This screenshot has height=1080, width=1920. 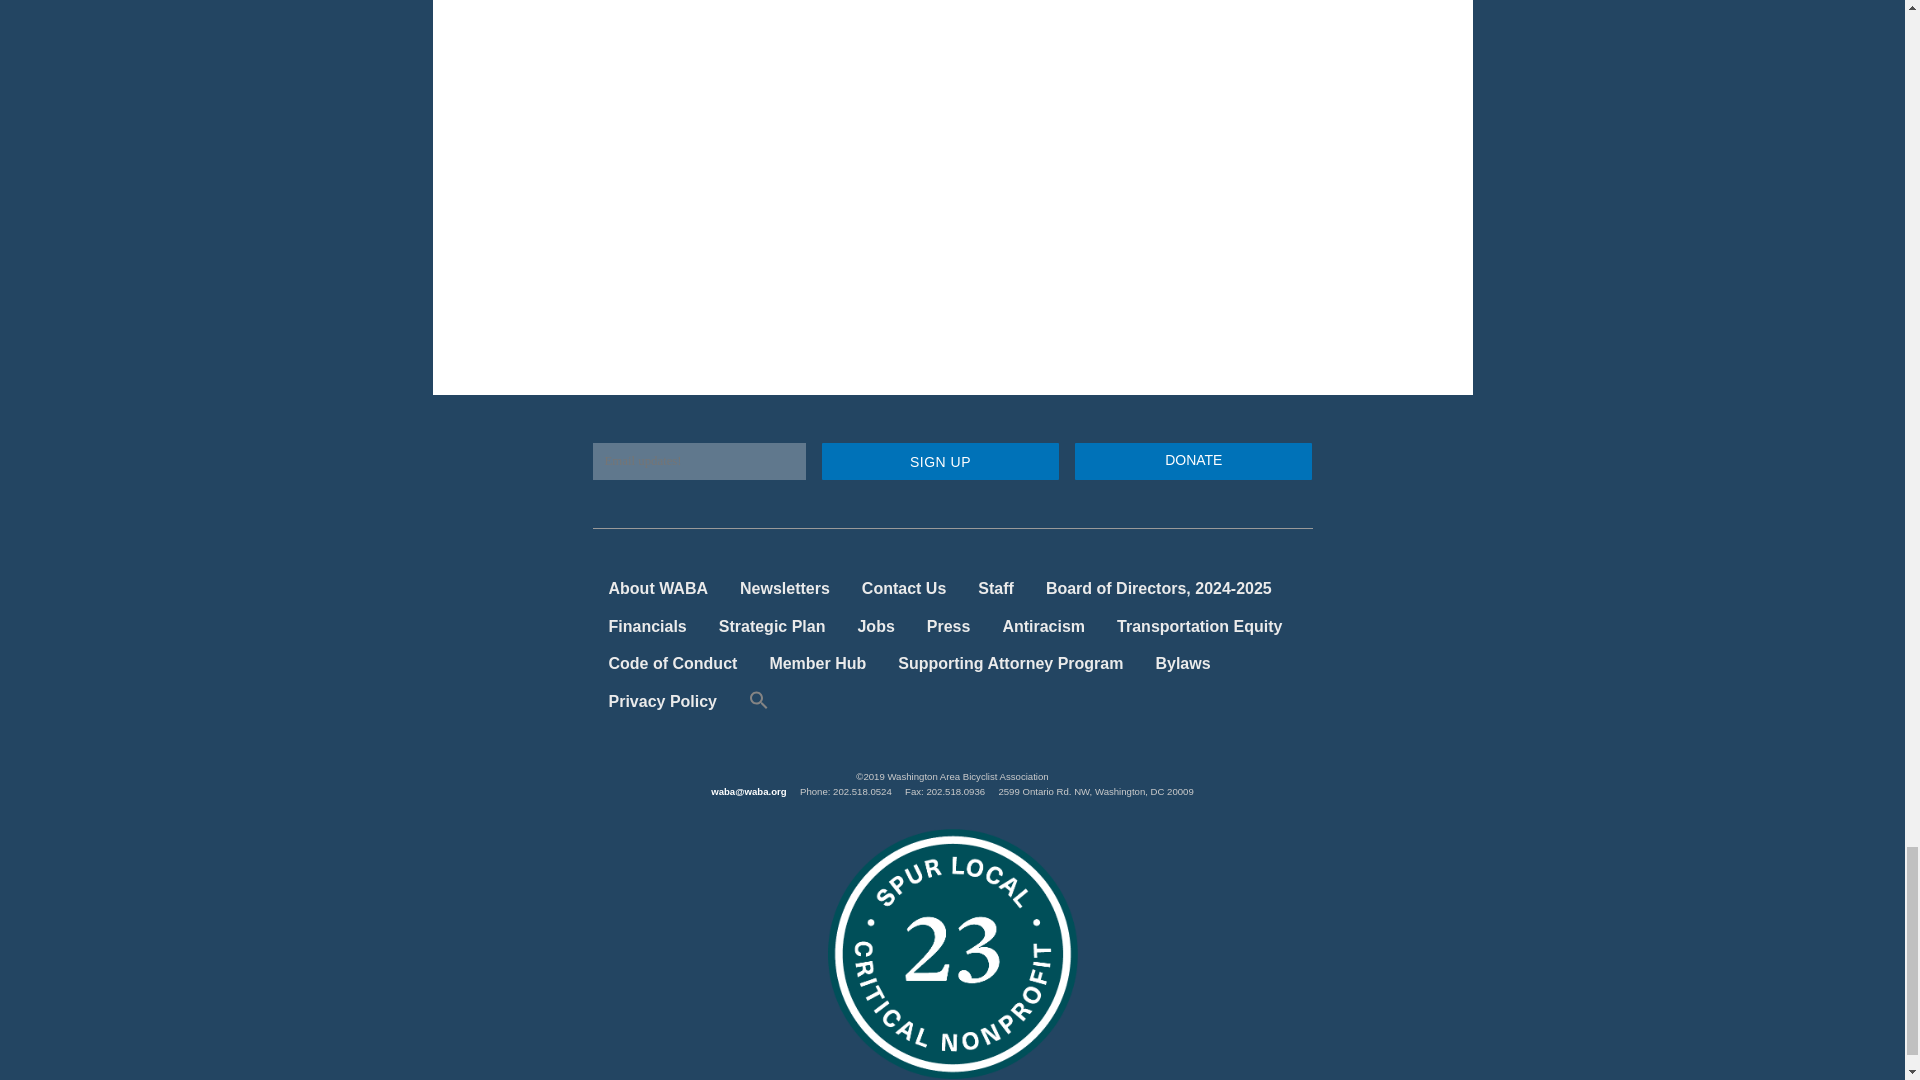 What do you see at coordinates (940, 460) in the screenshot?
I see `Sign Up` at bounding box center [940, 460].